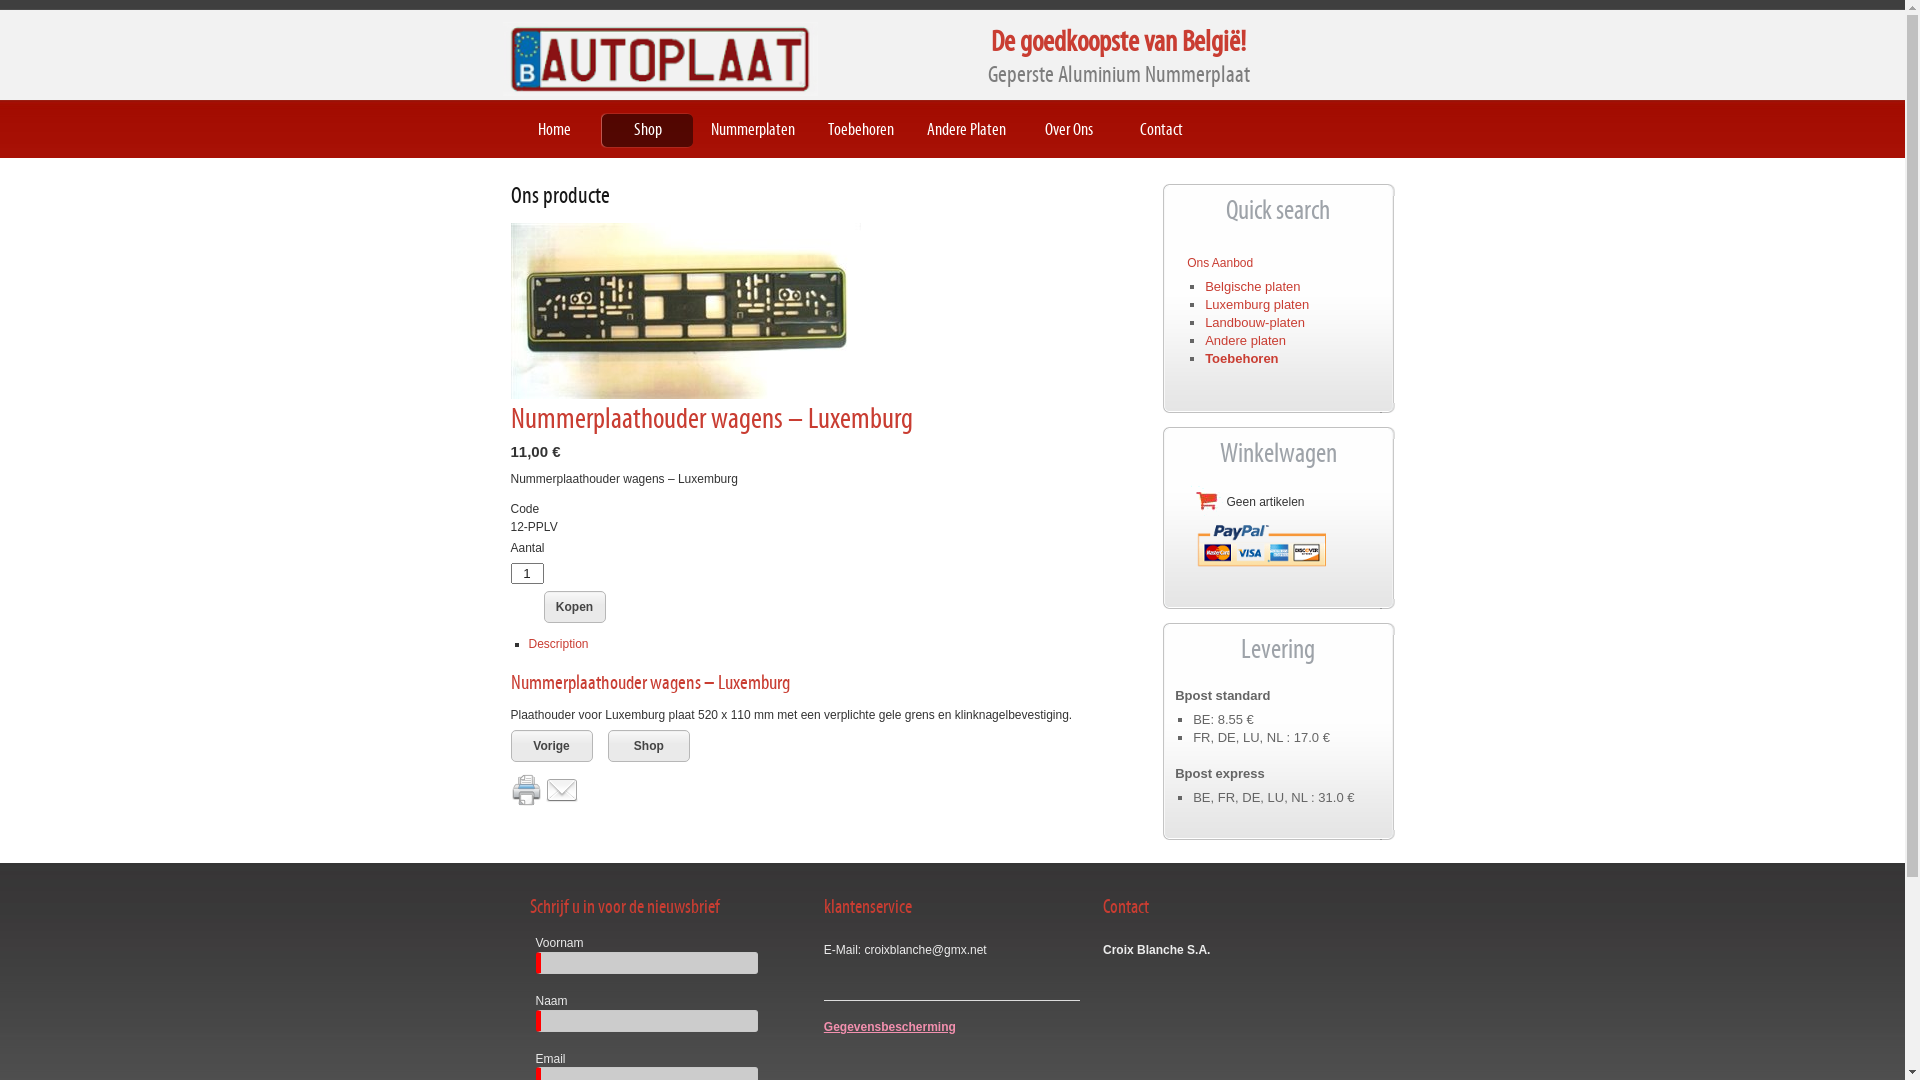 The width and height of the screenshot is (1920, 1080). Describe the element at coordinates (1076, 130) in the screenshot. I see `Over Ons` at that location.